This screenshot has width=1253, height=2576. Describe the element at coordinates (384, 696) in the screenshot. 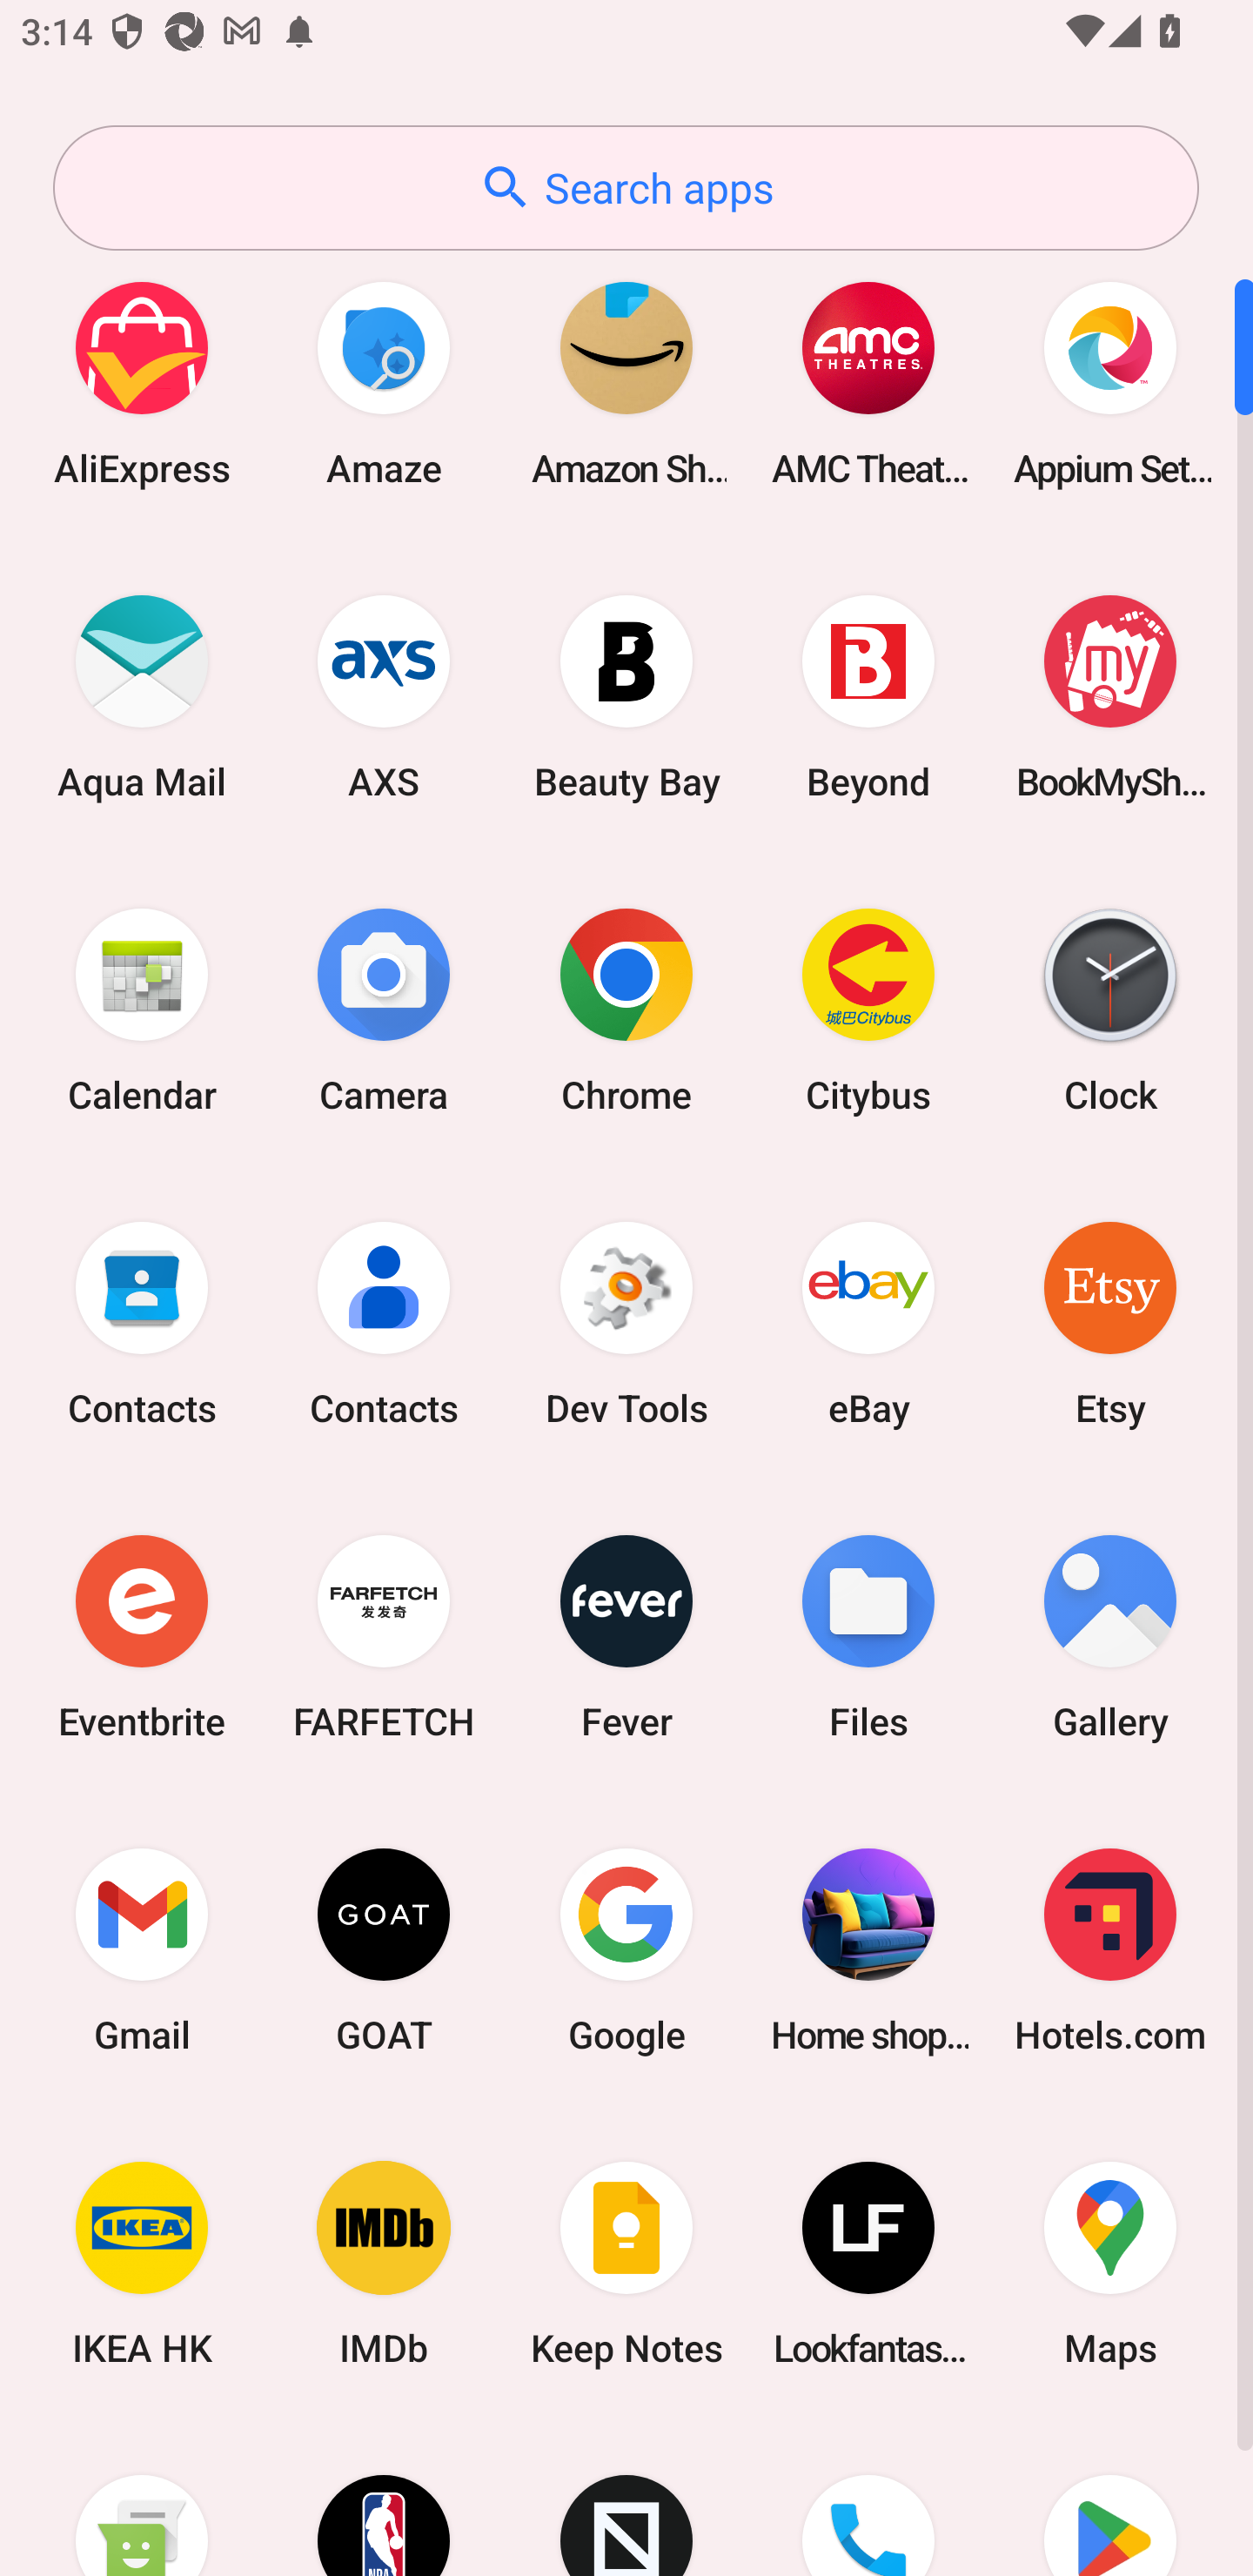

I see `AXS` at that location.